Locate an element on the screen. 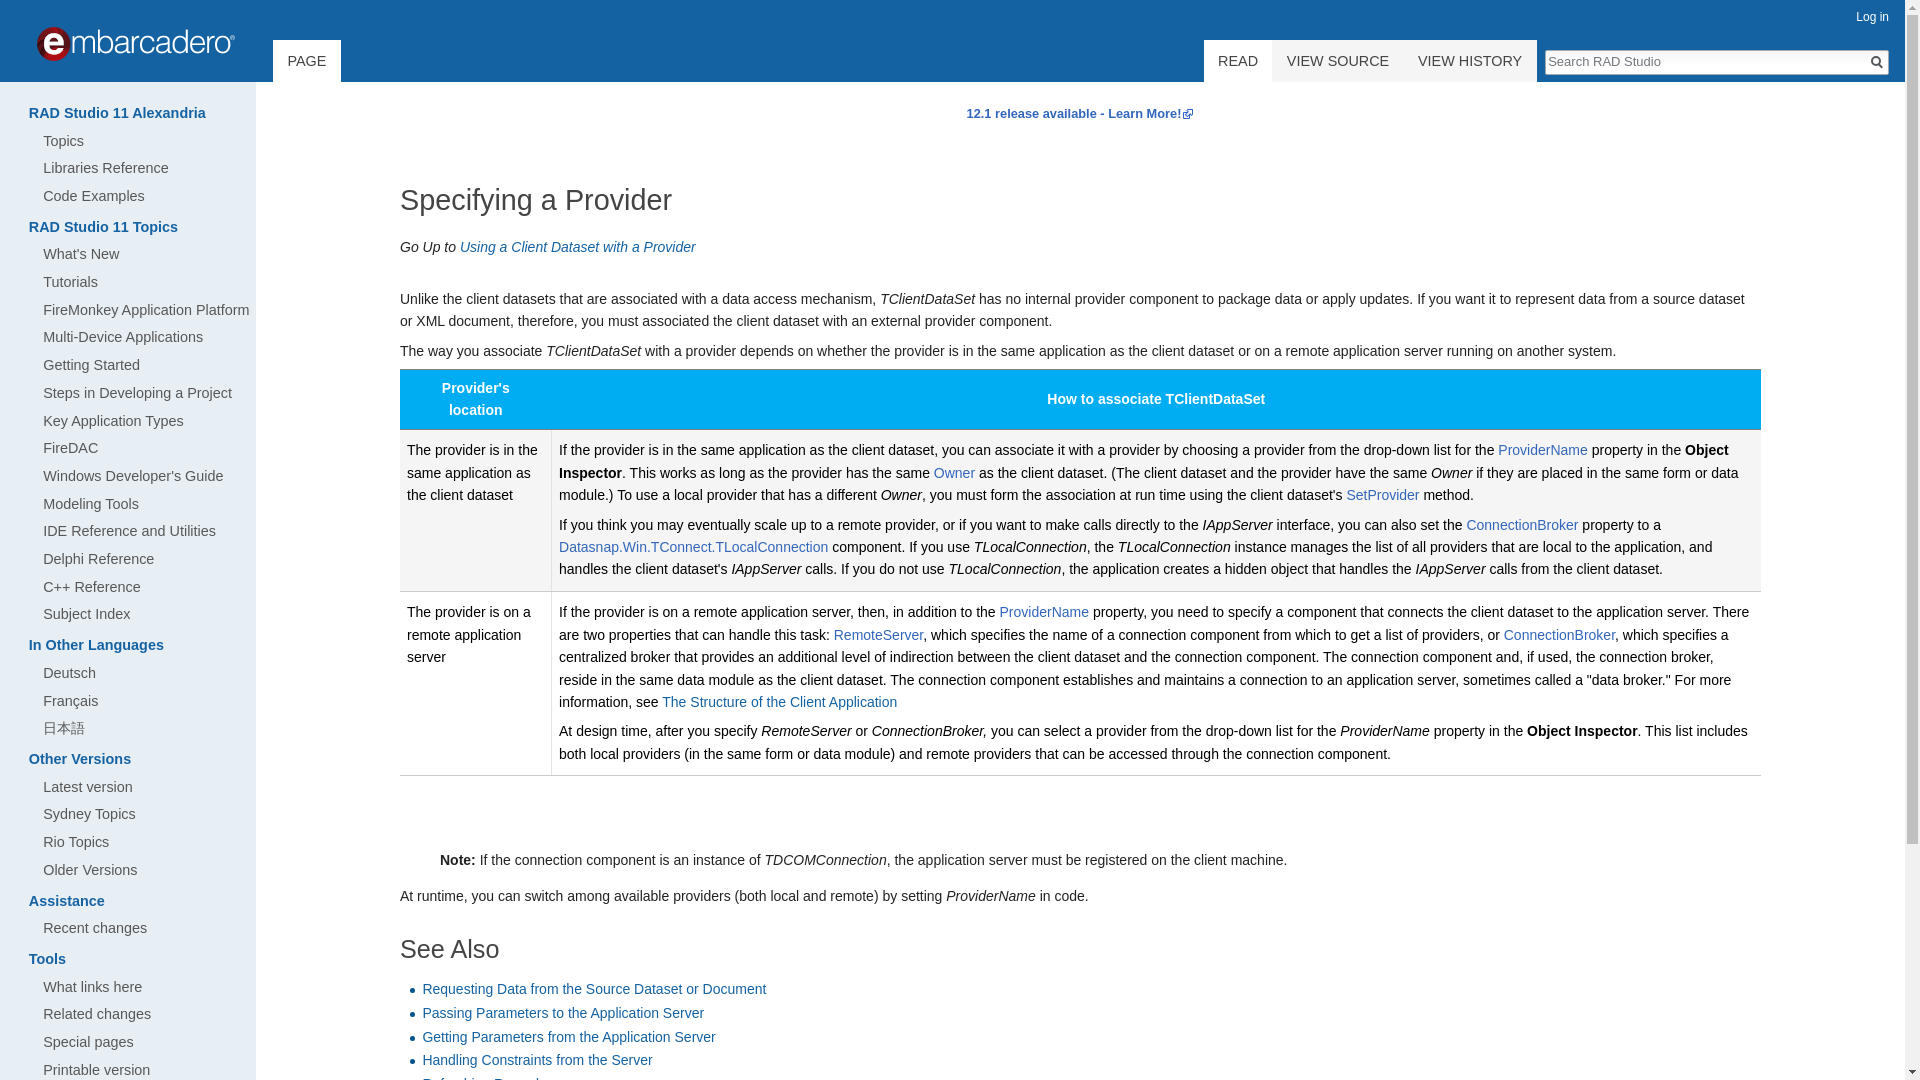 This screenshot has width=1920, height=1080. Refreshing Records is located at coordinates (484, 1078).